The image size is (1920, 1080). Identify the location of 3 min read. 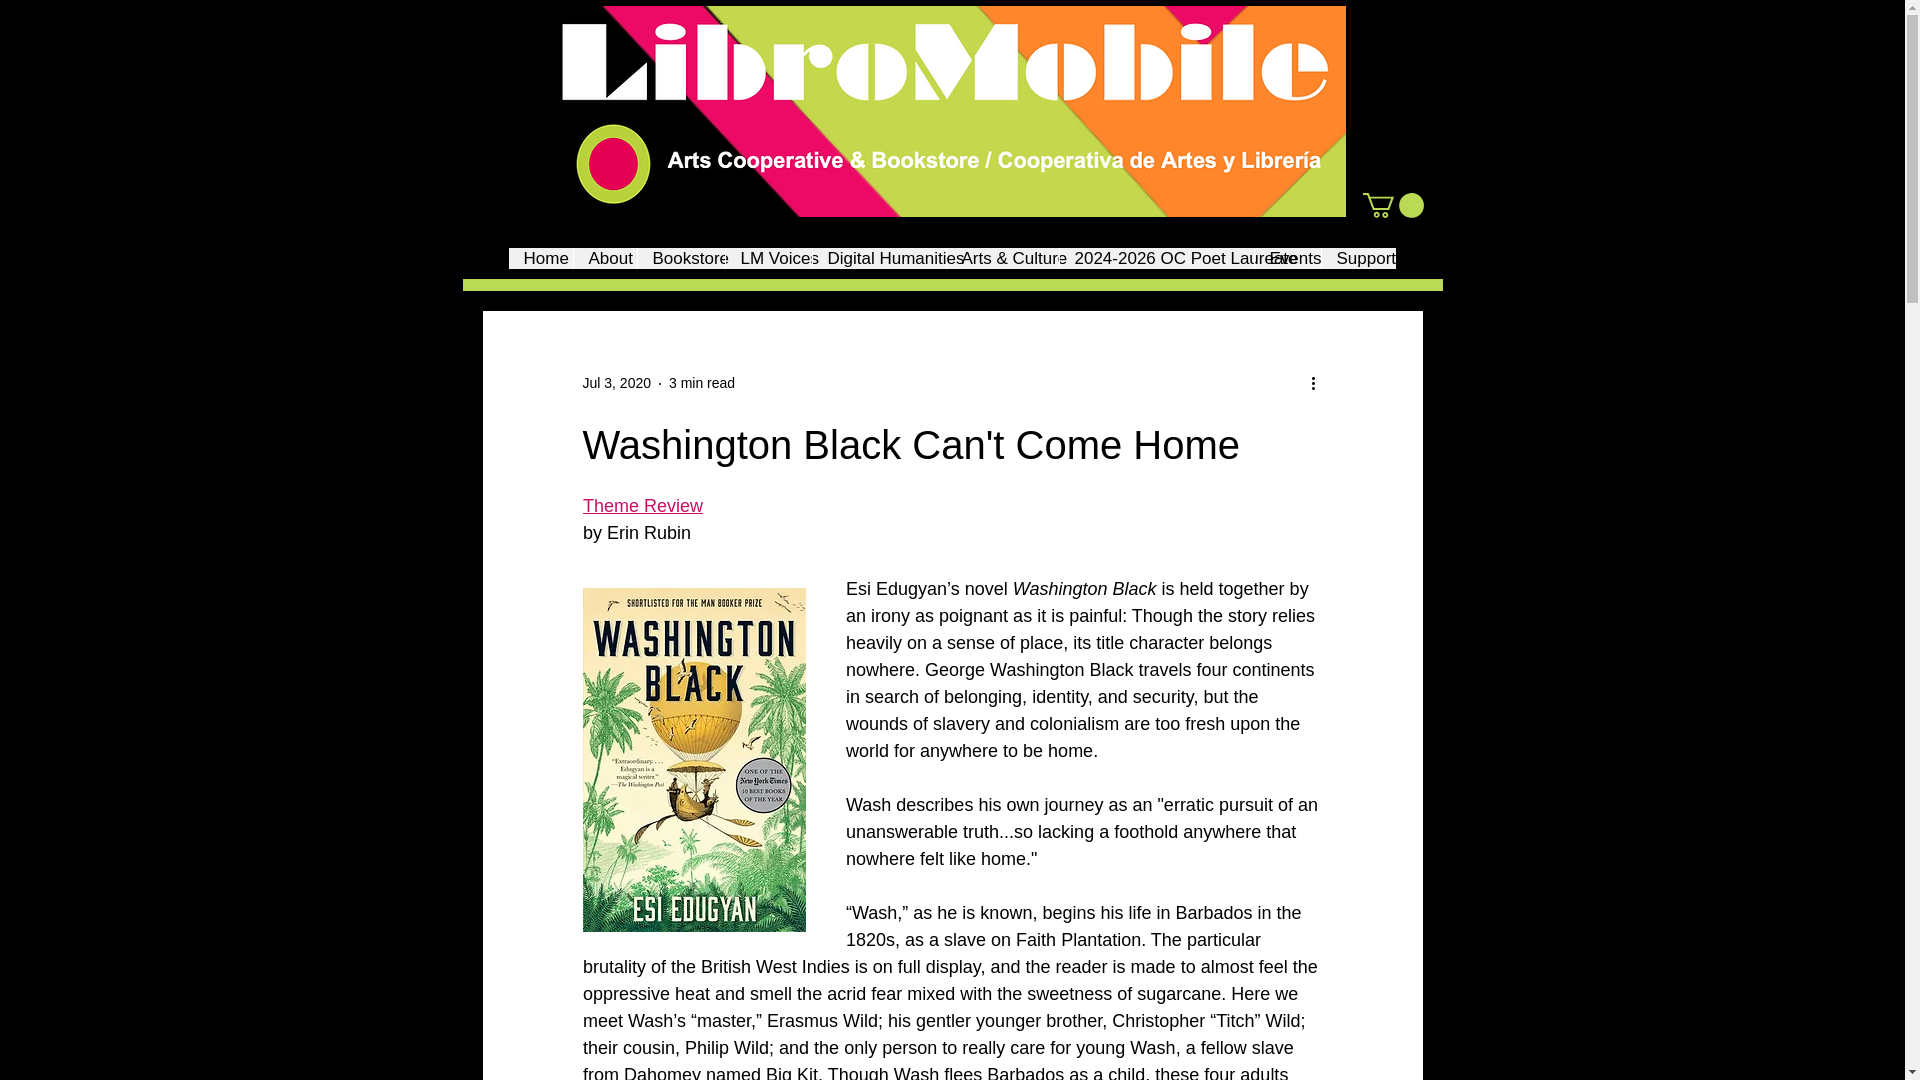
(702, 382).